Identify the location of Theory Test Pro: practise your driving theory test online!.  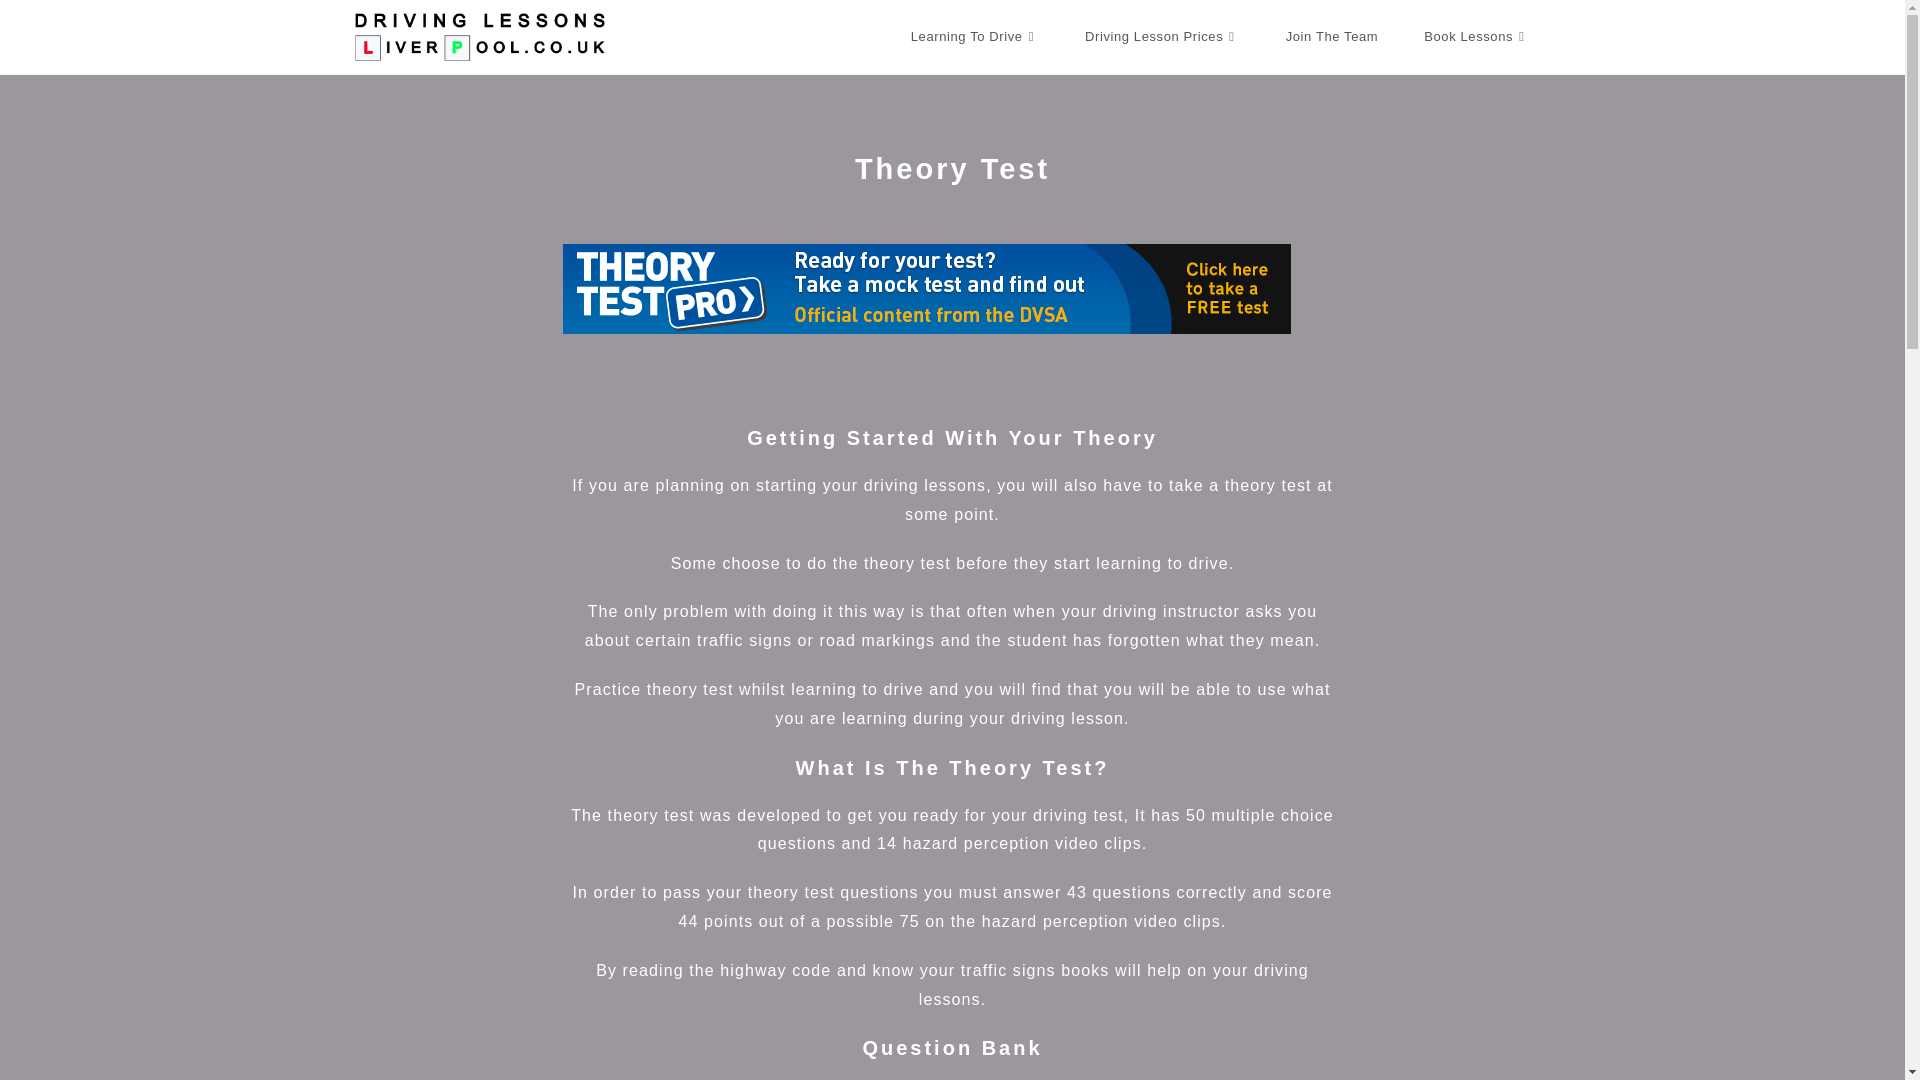
(926, 287).